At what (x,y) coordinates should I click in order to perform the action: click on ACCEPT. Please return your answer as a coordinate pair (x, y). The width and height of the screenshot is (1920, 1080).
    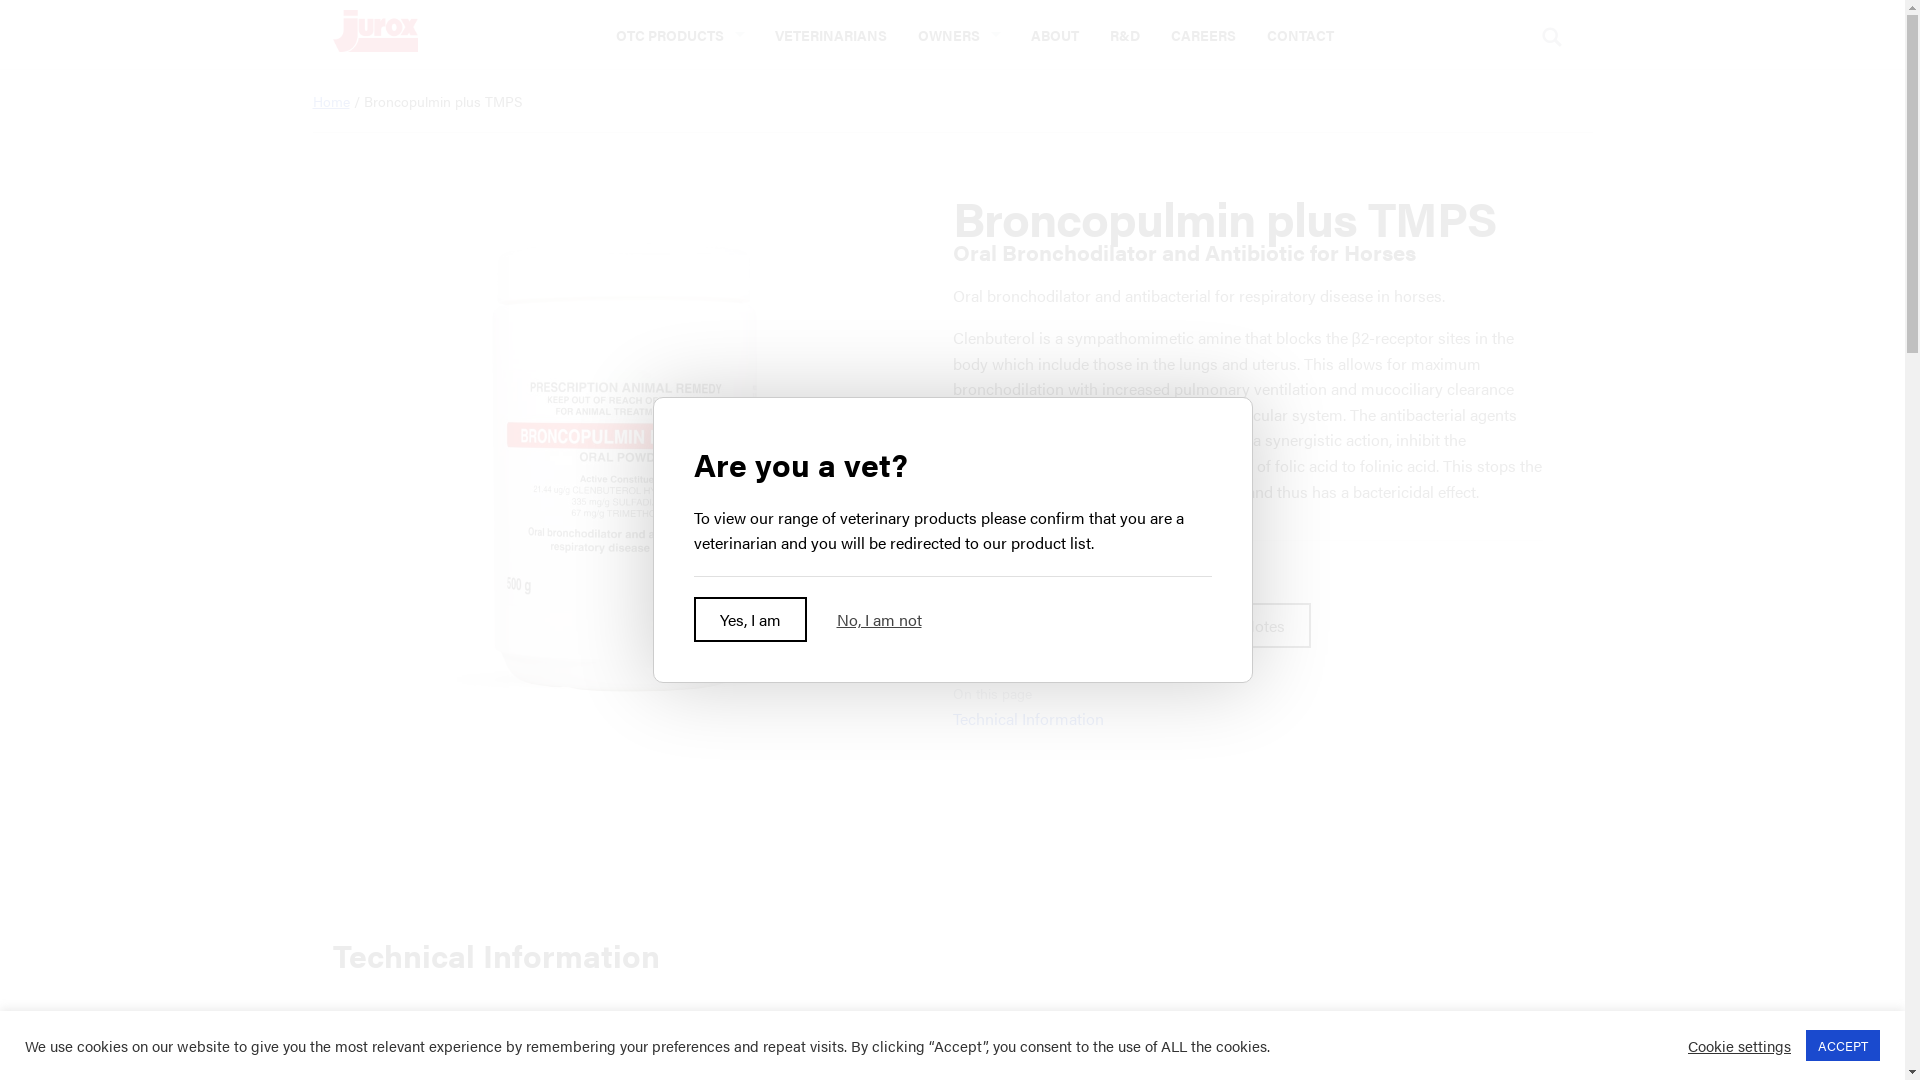
    Looking at the image, I should click on (1843, 1046).